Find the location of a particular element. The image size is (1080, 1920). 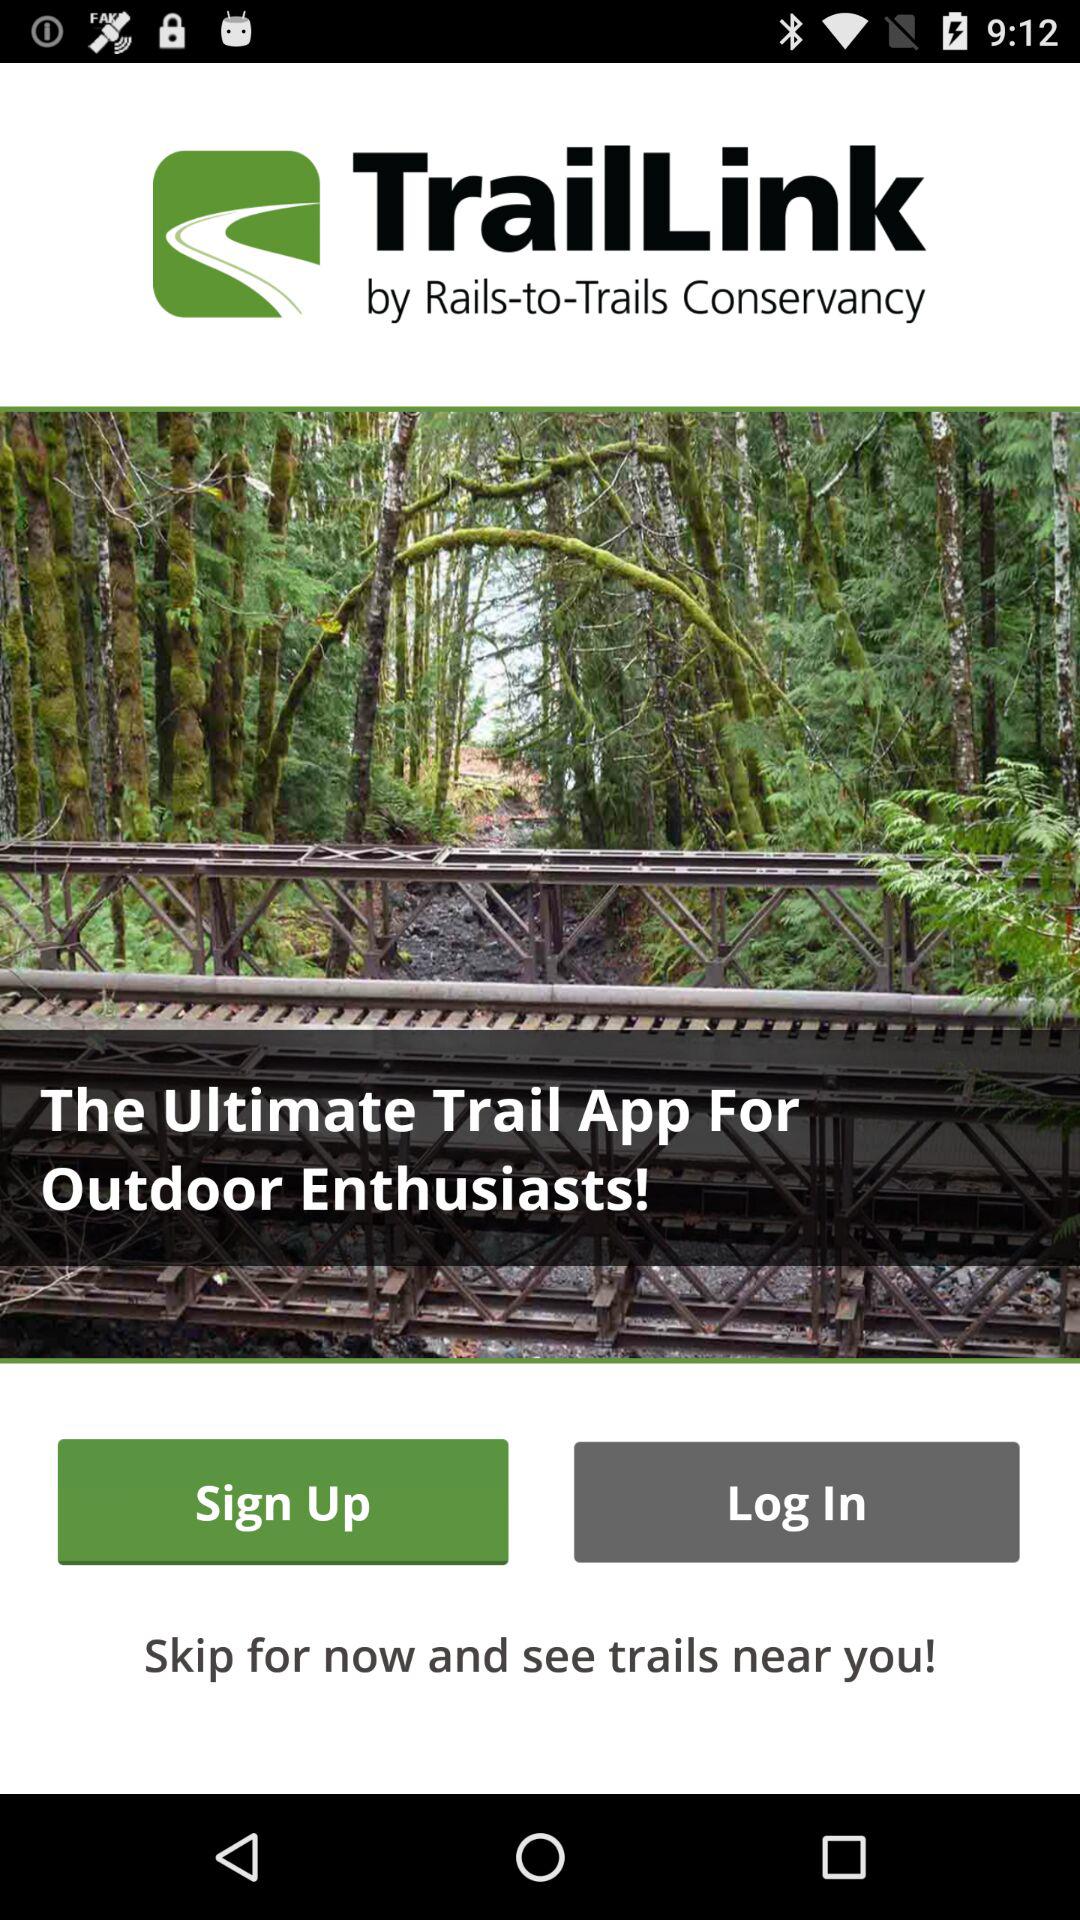

turn on item at the bottom right corner is located at coordinates (796, 1502).